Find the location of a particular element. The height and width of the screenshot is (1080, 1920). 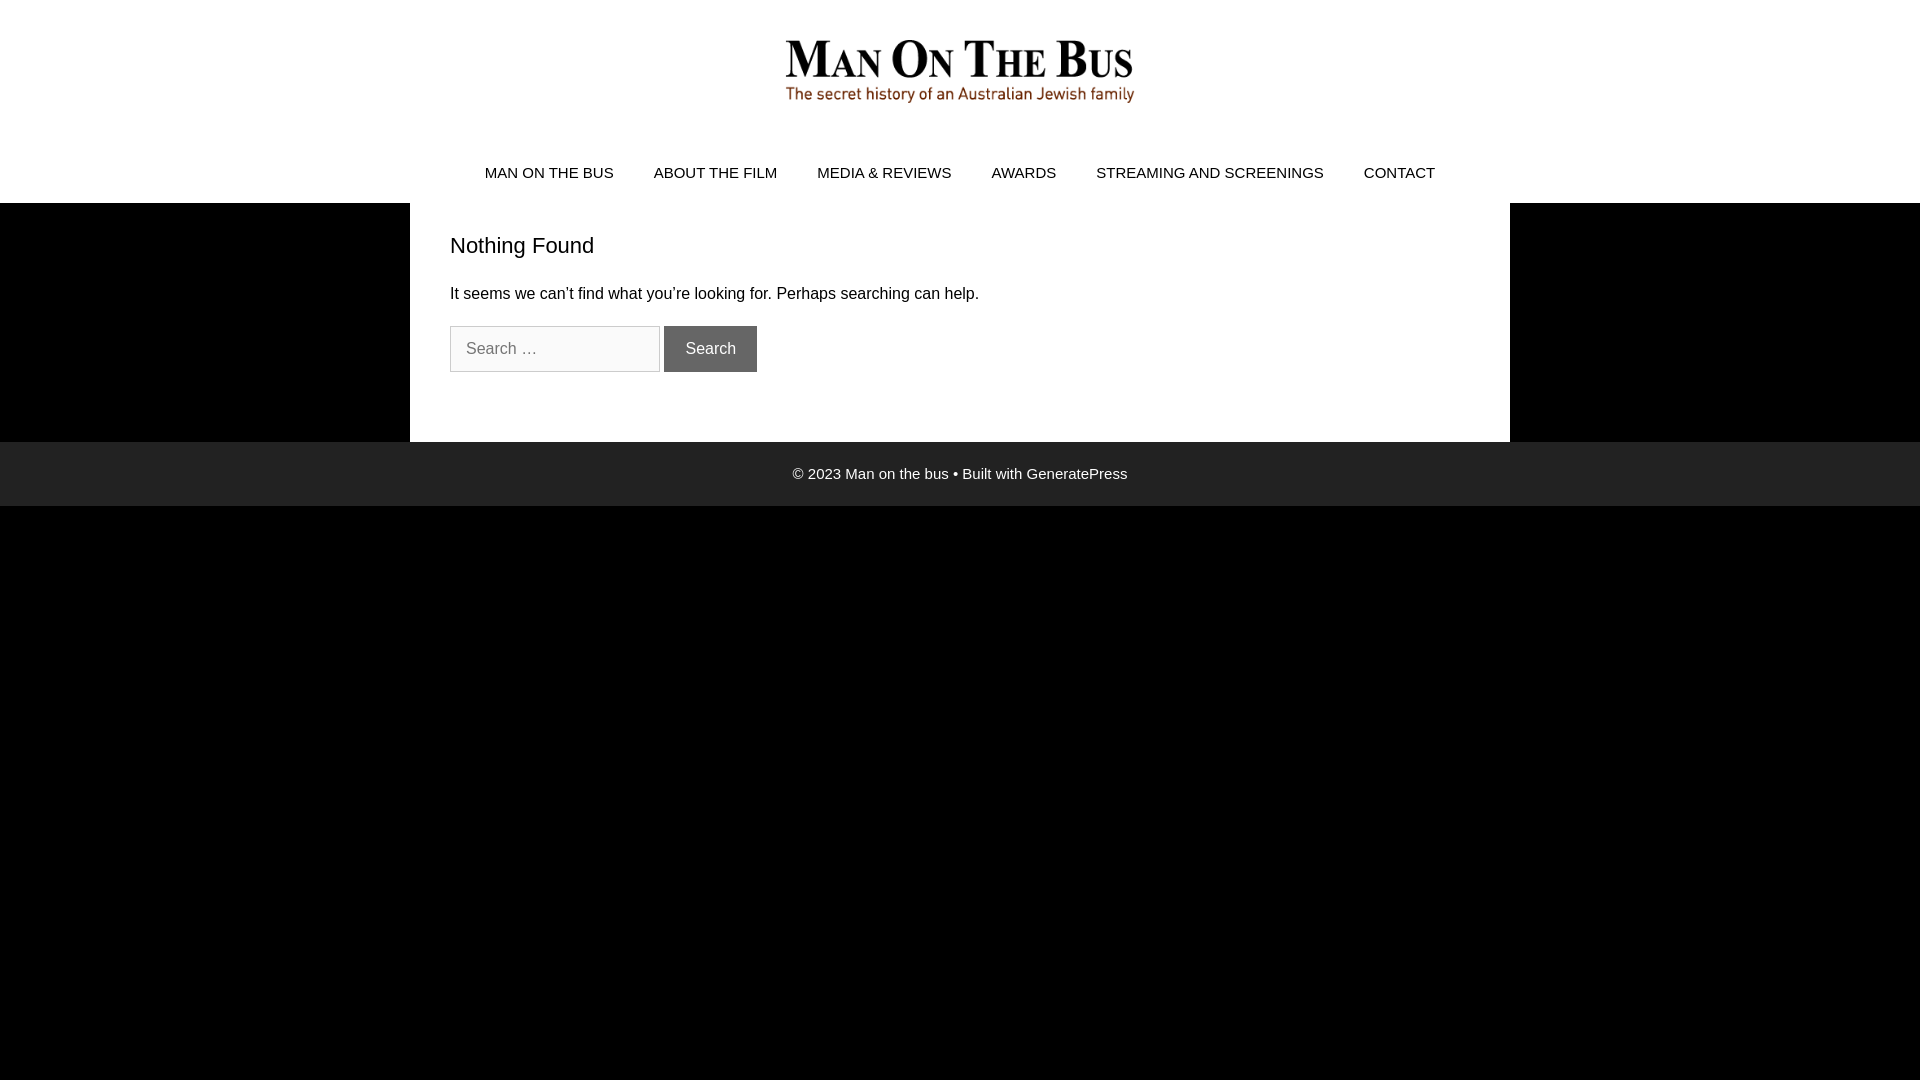

CONTACT is located at coordinates (1400, 173).